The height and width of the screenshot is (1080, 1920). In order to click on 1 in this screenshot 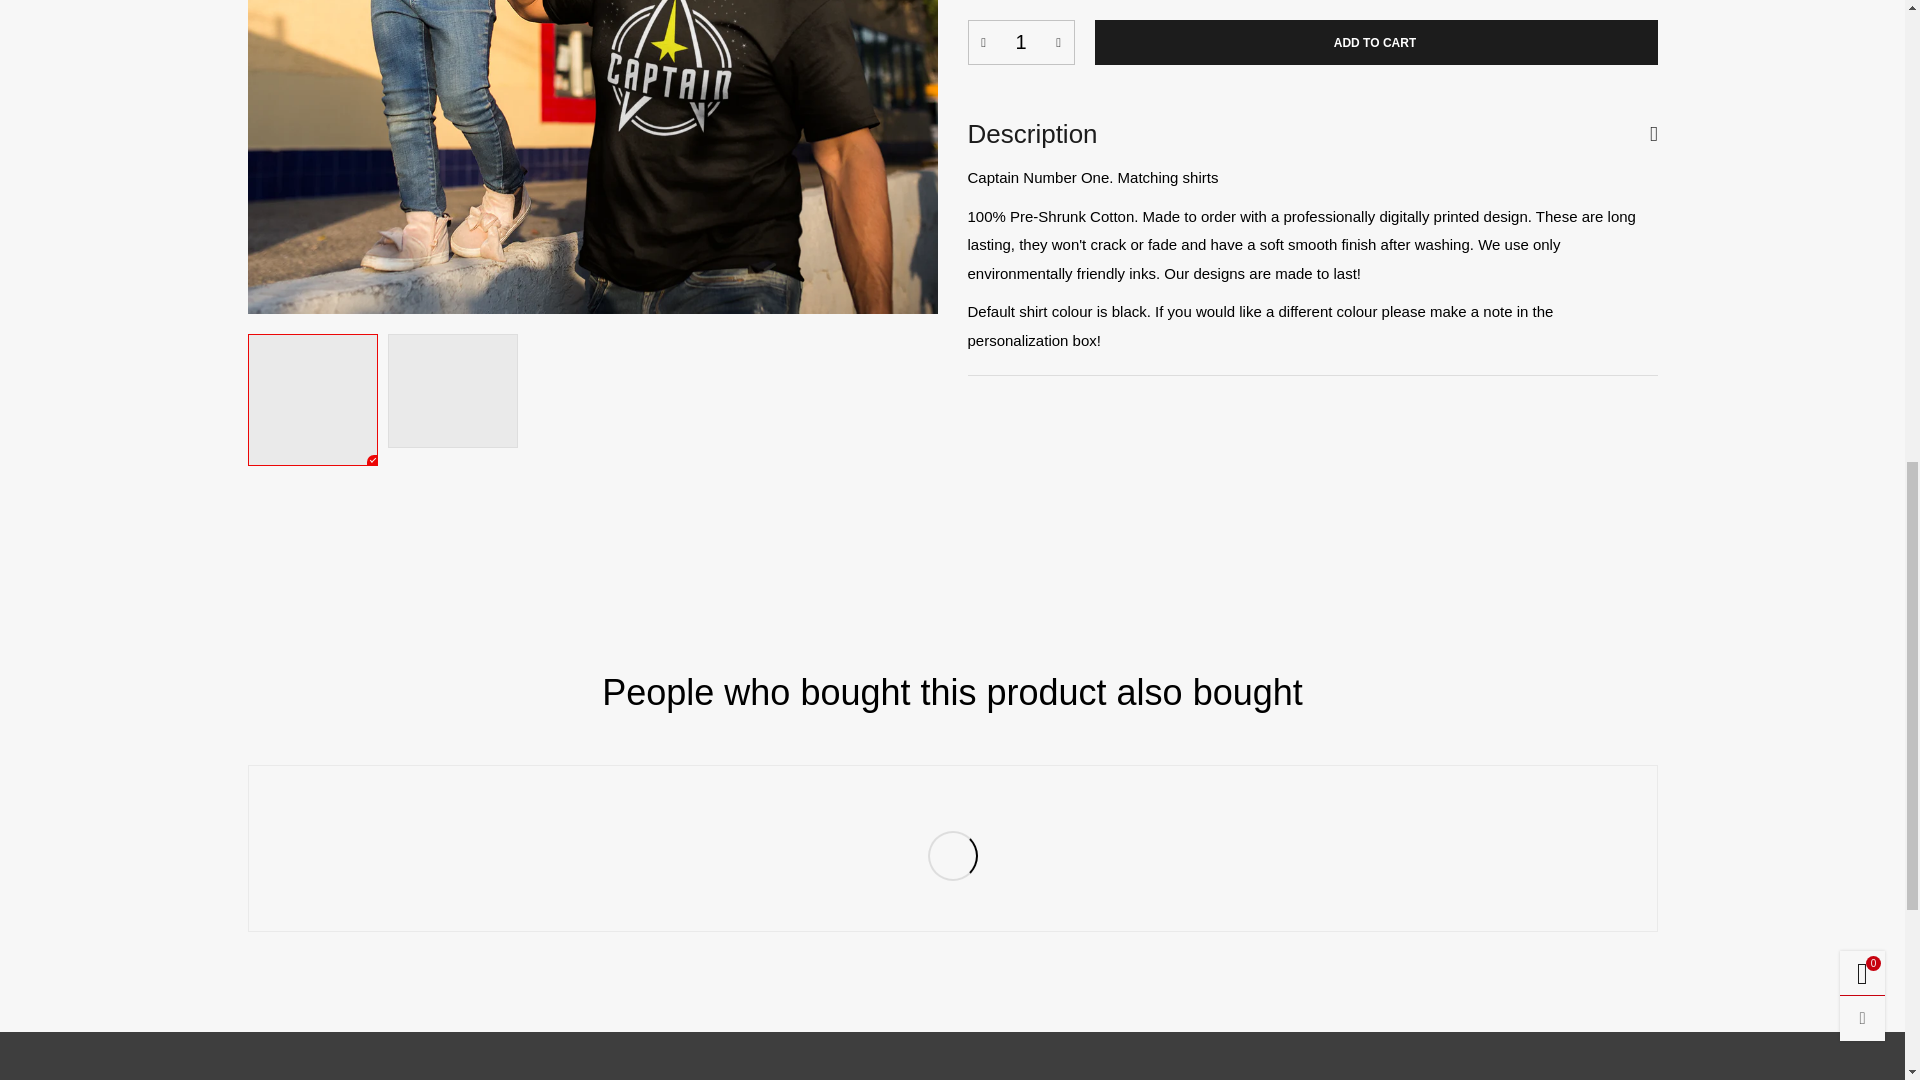, I will do `click(1020, 42)`.